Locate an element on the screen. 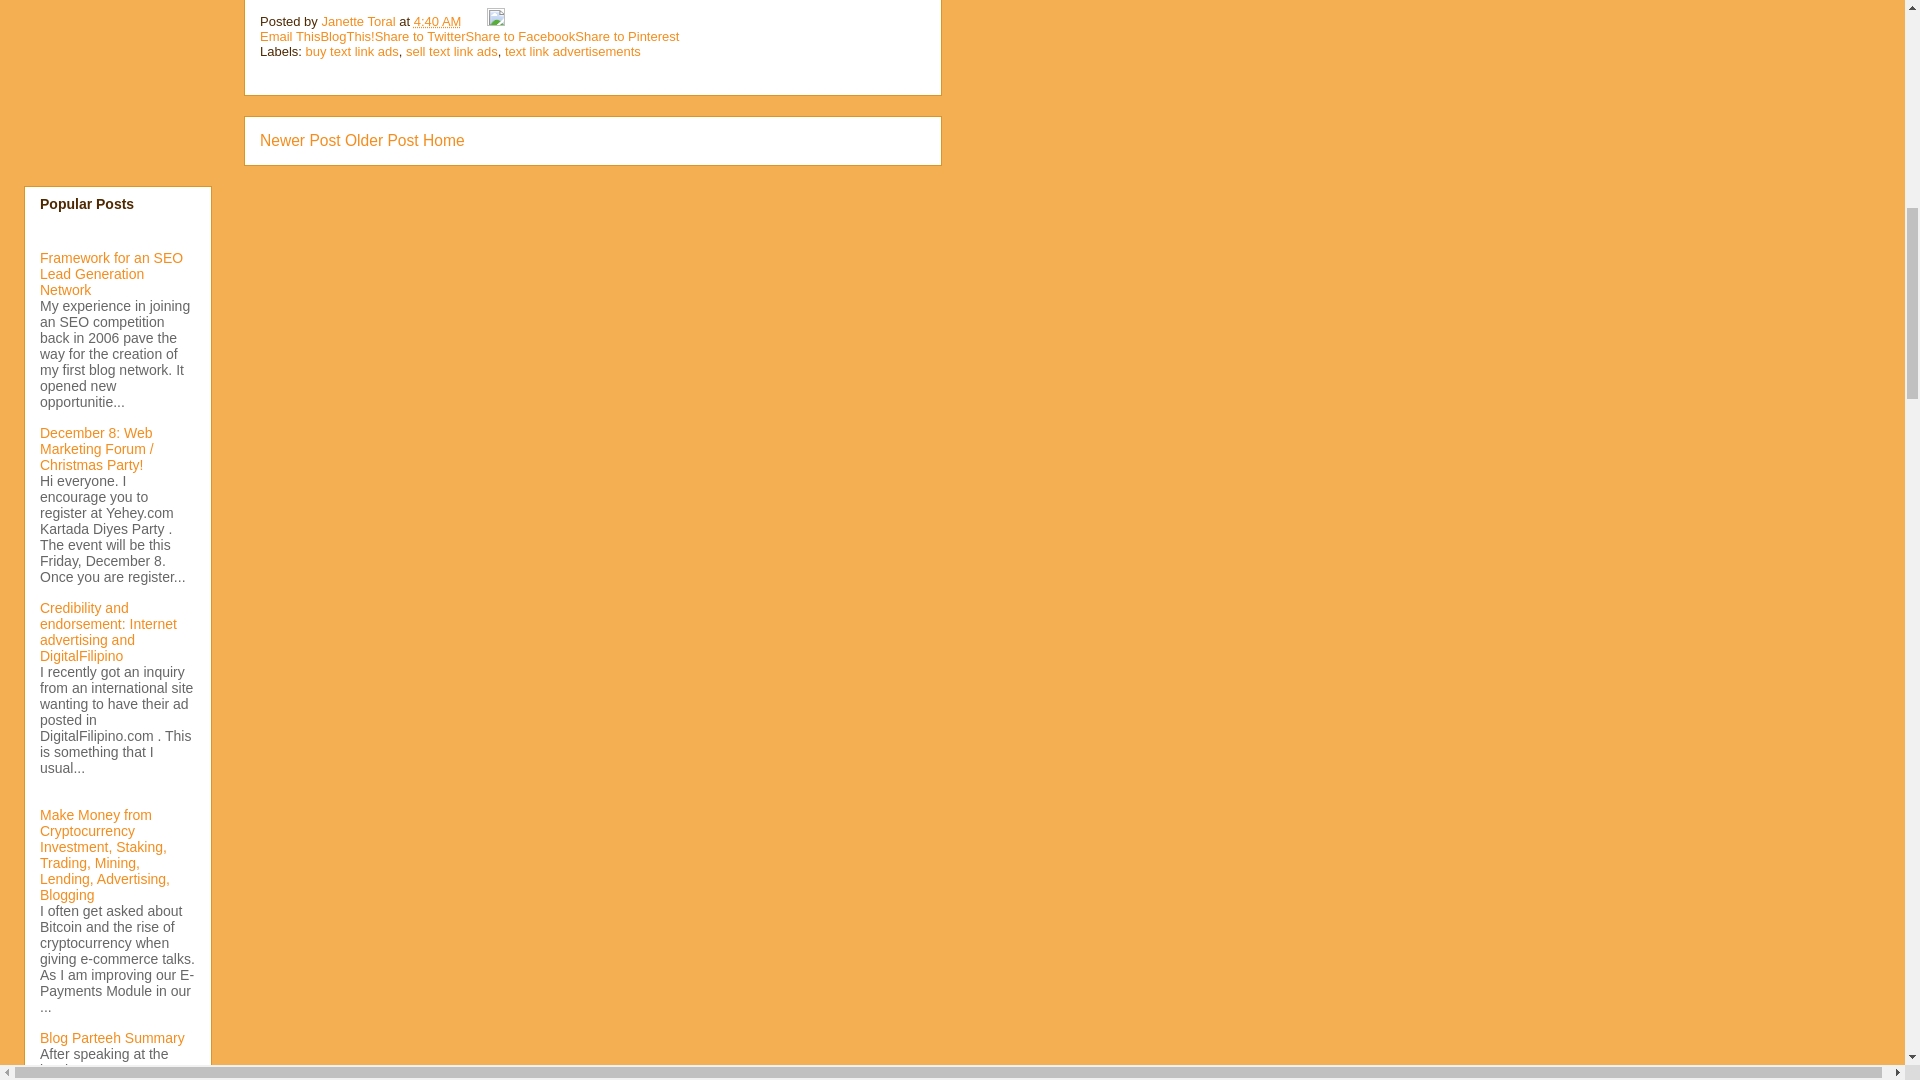  Share to Pinterest is located at coordinates (626, 36).